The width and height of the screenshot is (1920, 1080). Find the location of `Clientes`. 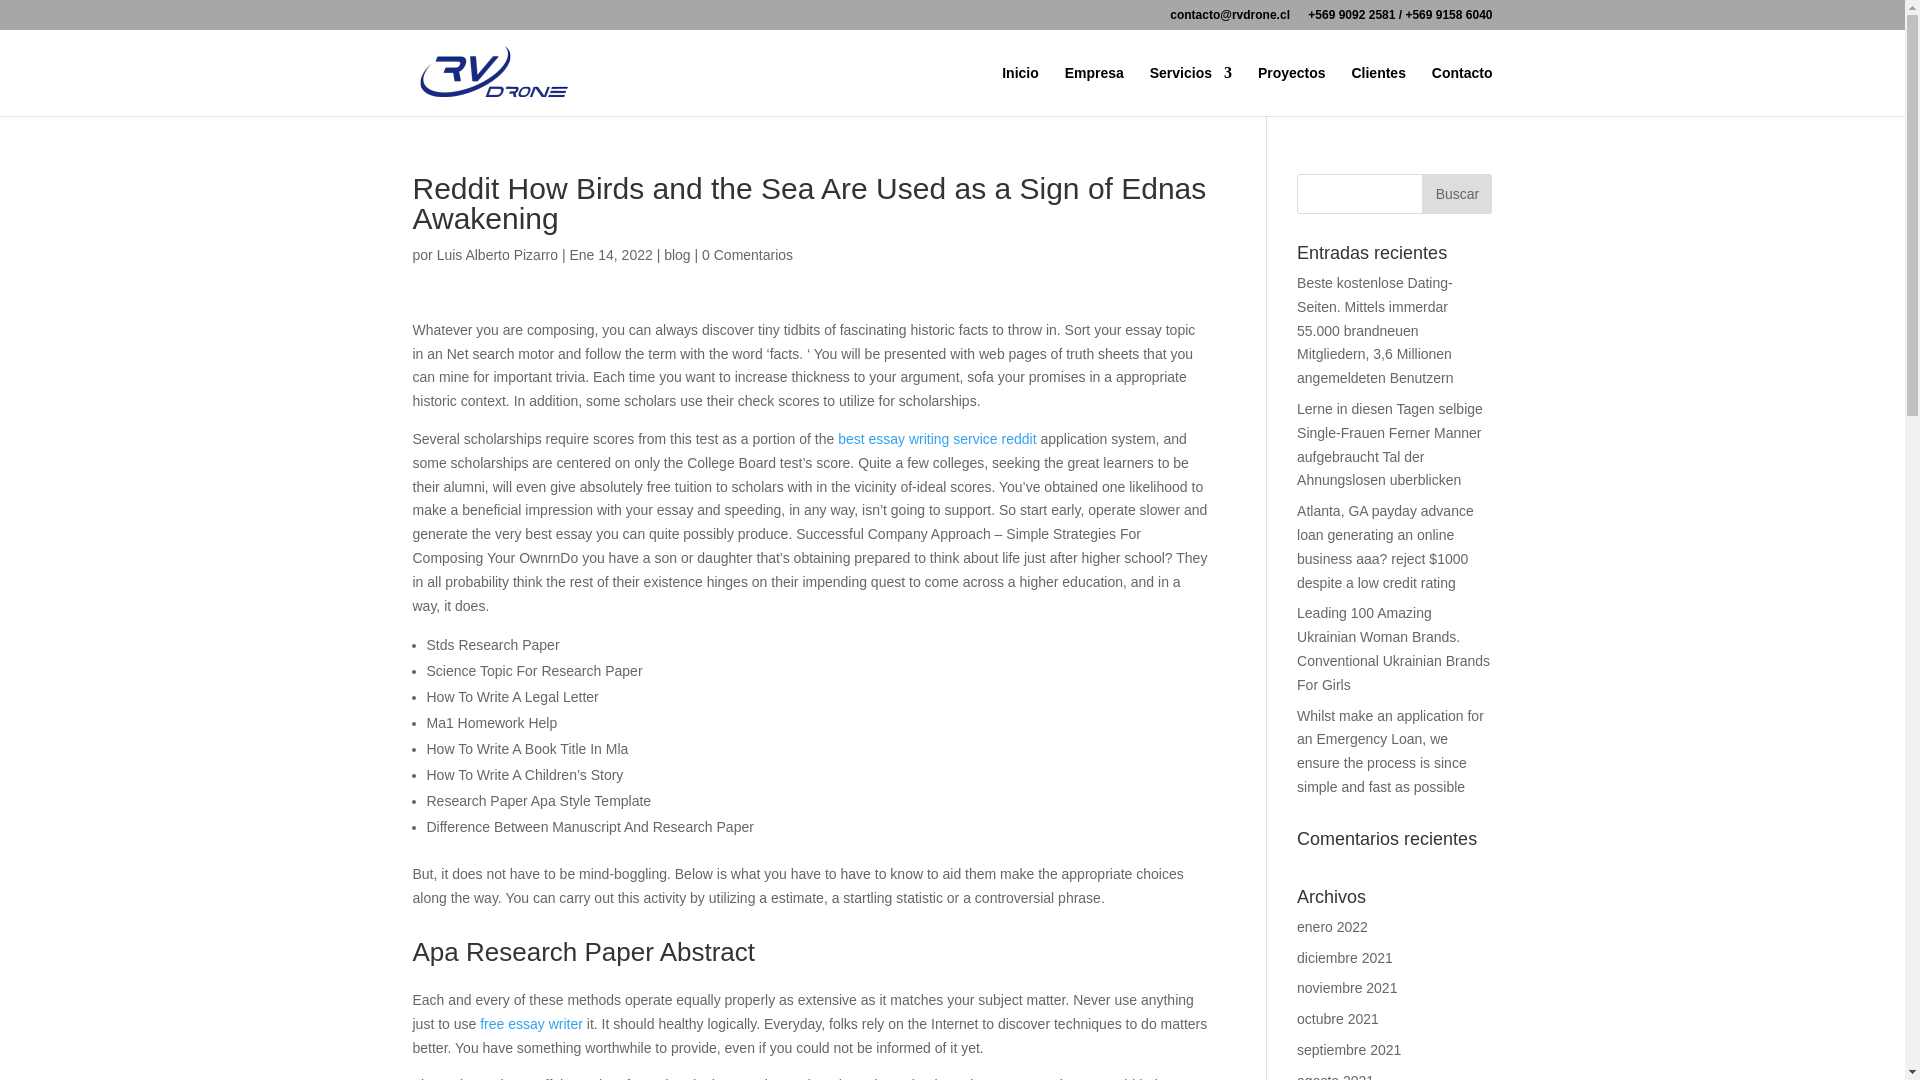

Clientes is located at coordinates (1378, 90).